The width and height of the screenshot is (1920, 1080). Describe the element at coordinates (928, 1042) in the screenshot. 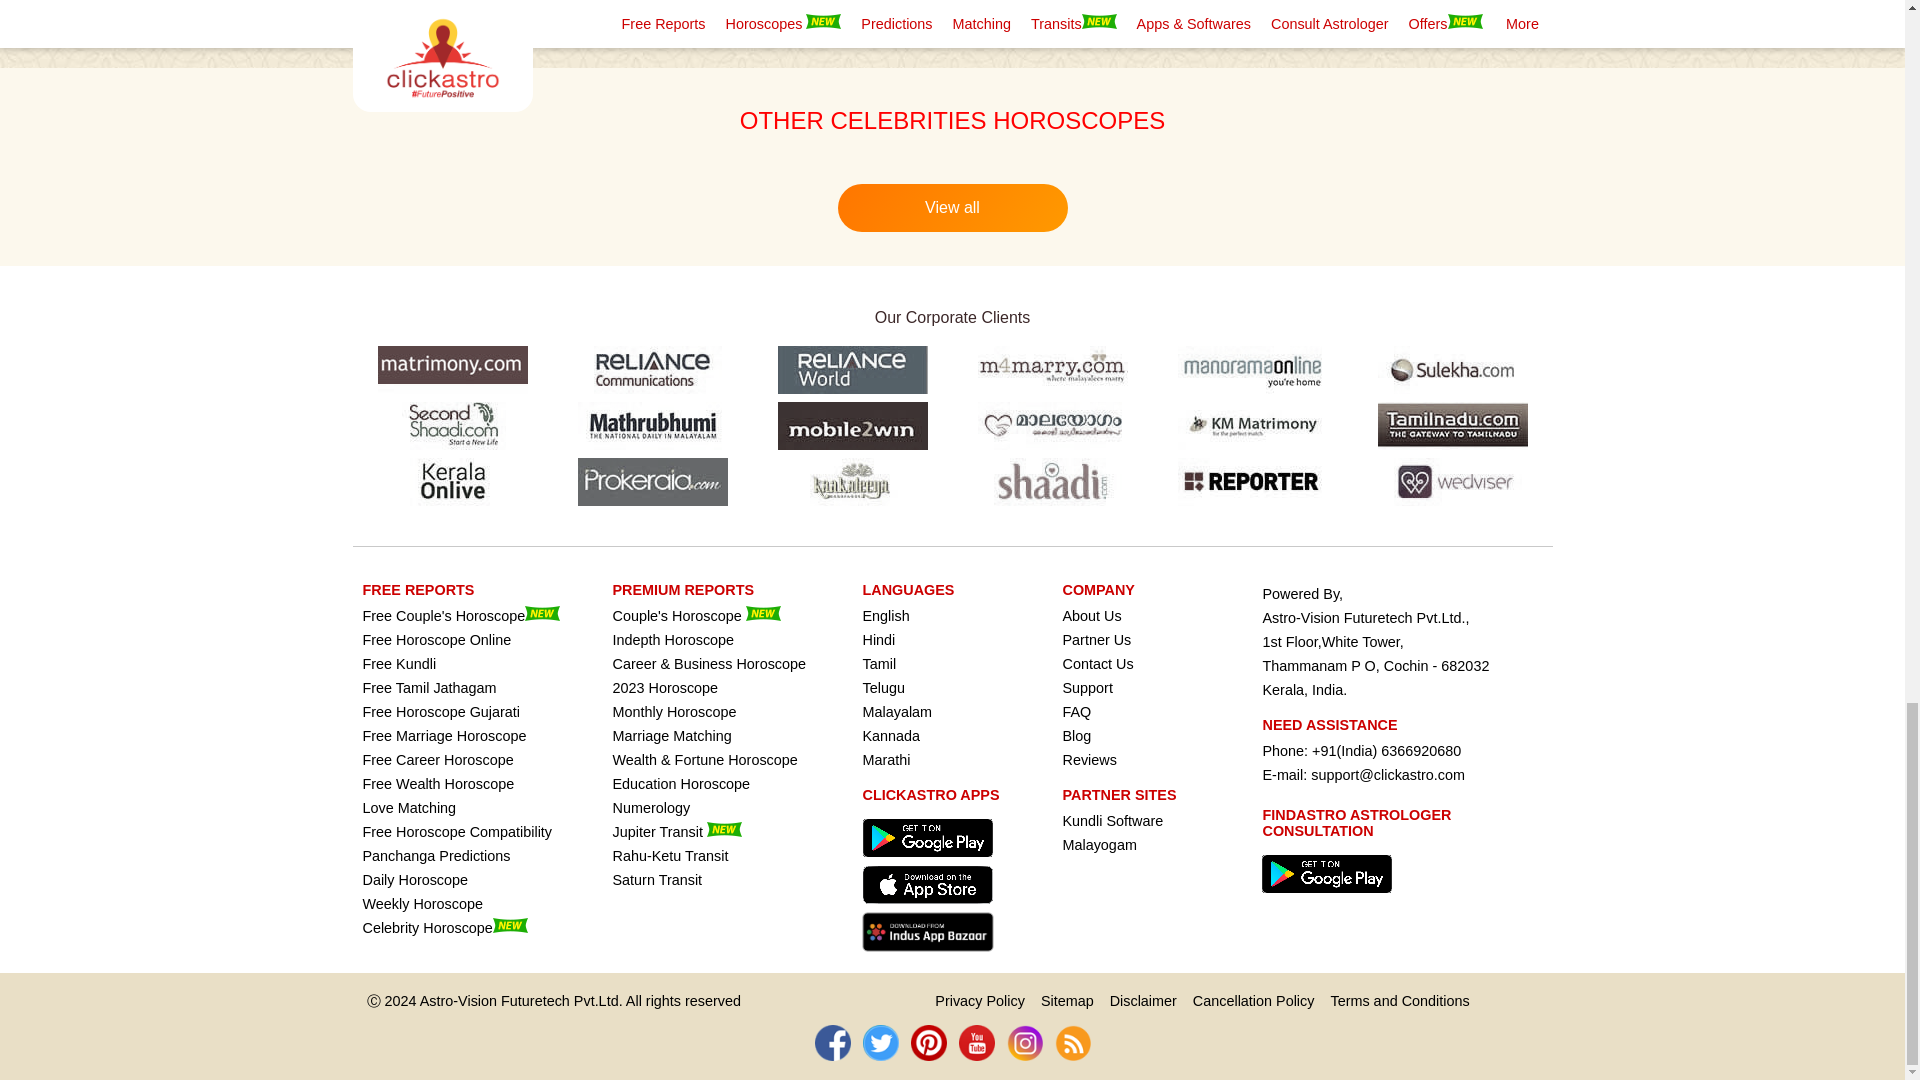

I see `Pinterest` at that location.